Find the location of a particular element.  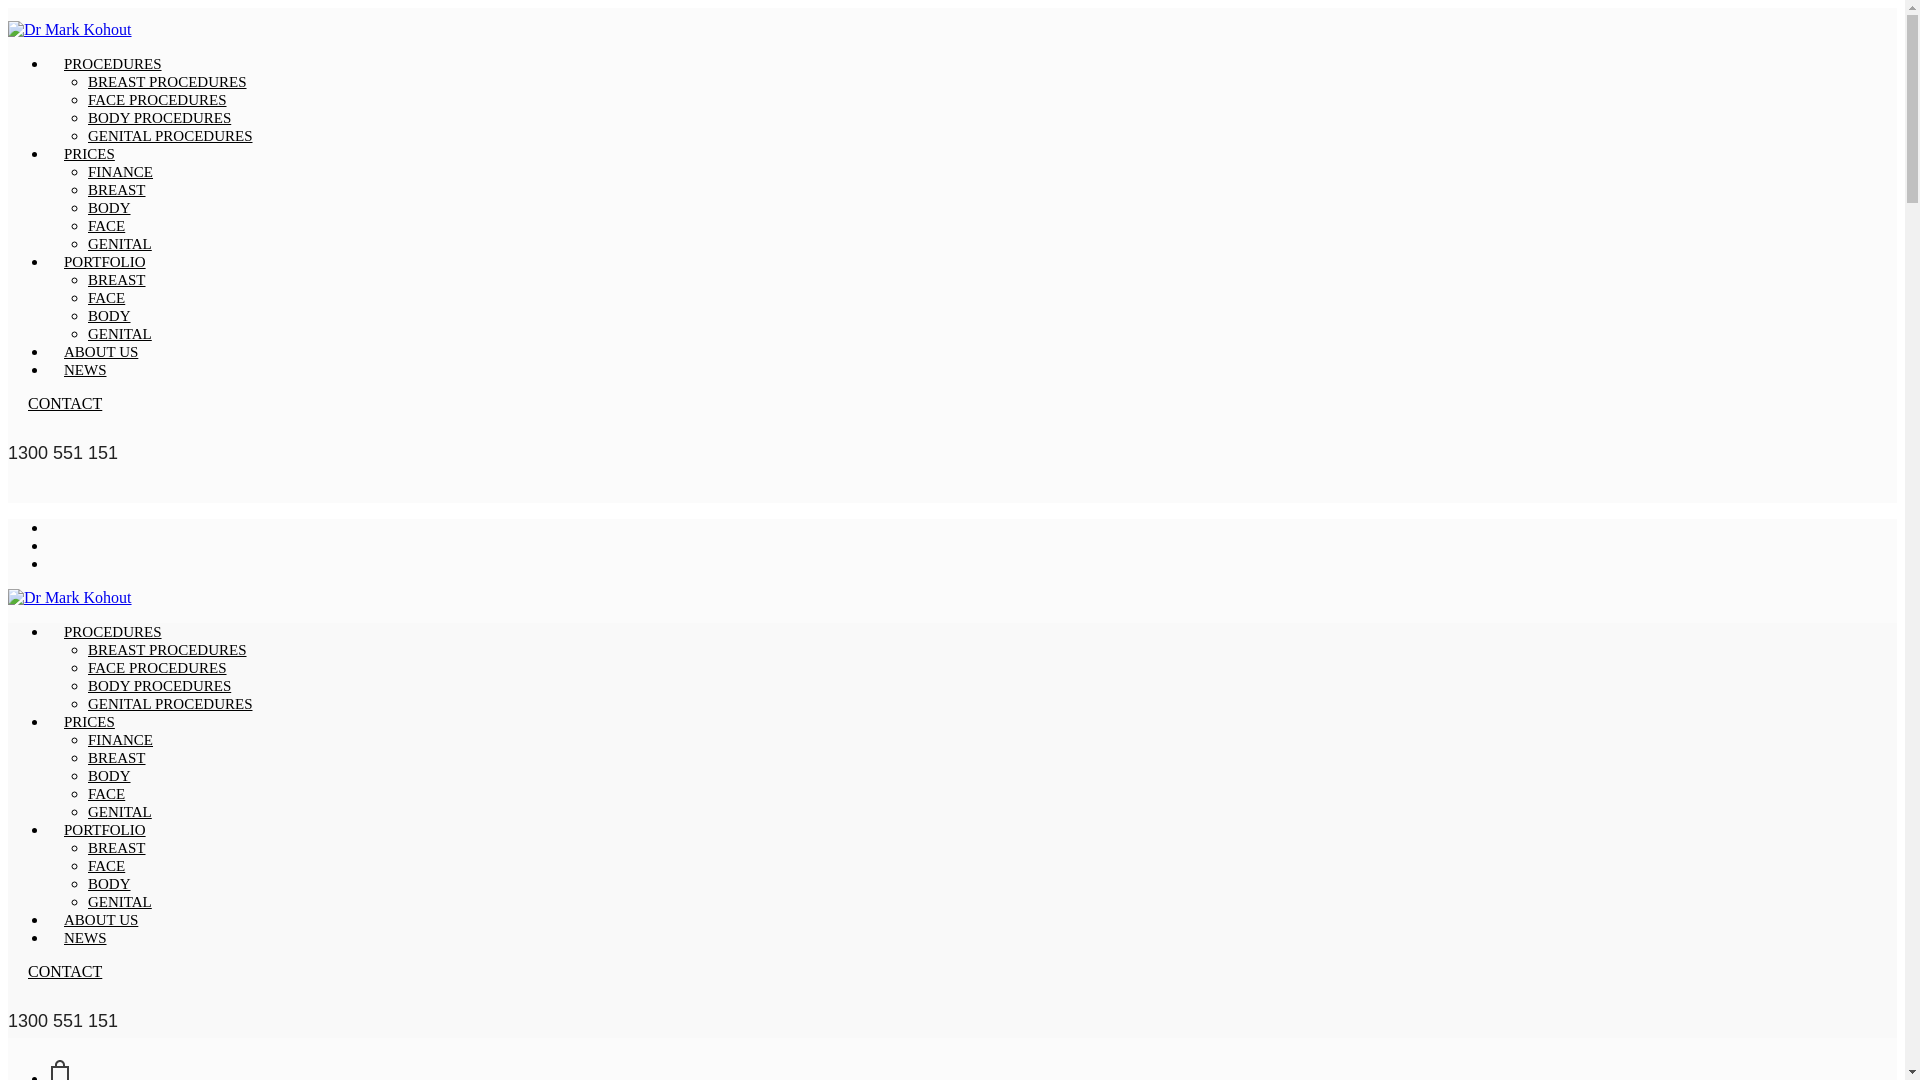

GENITAL is located at coordinates (120, 334).